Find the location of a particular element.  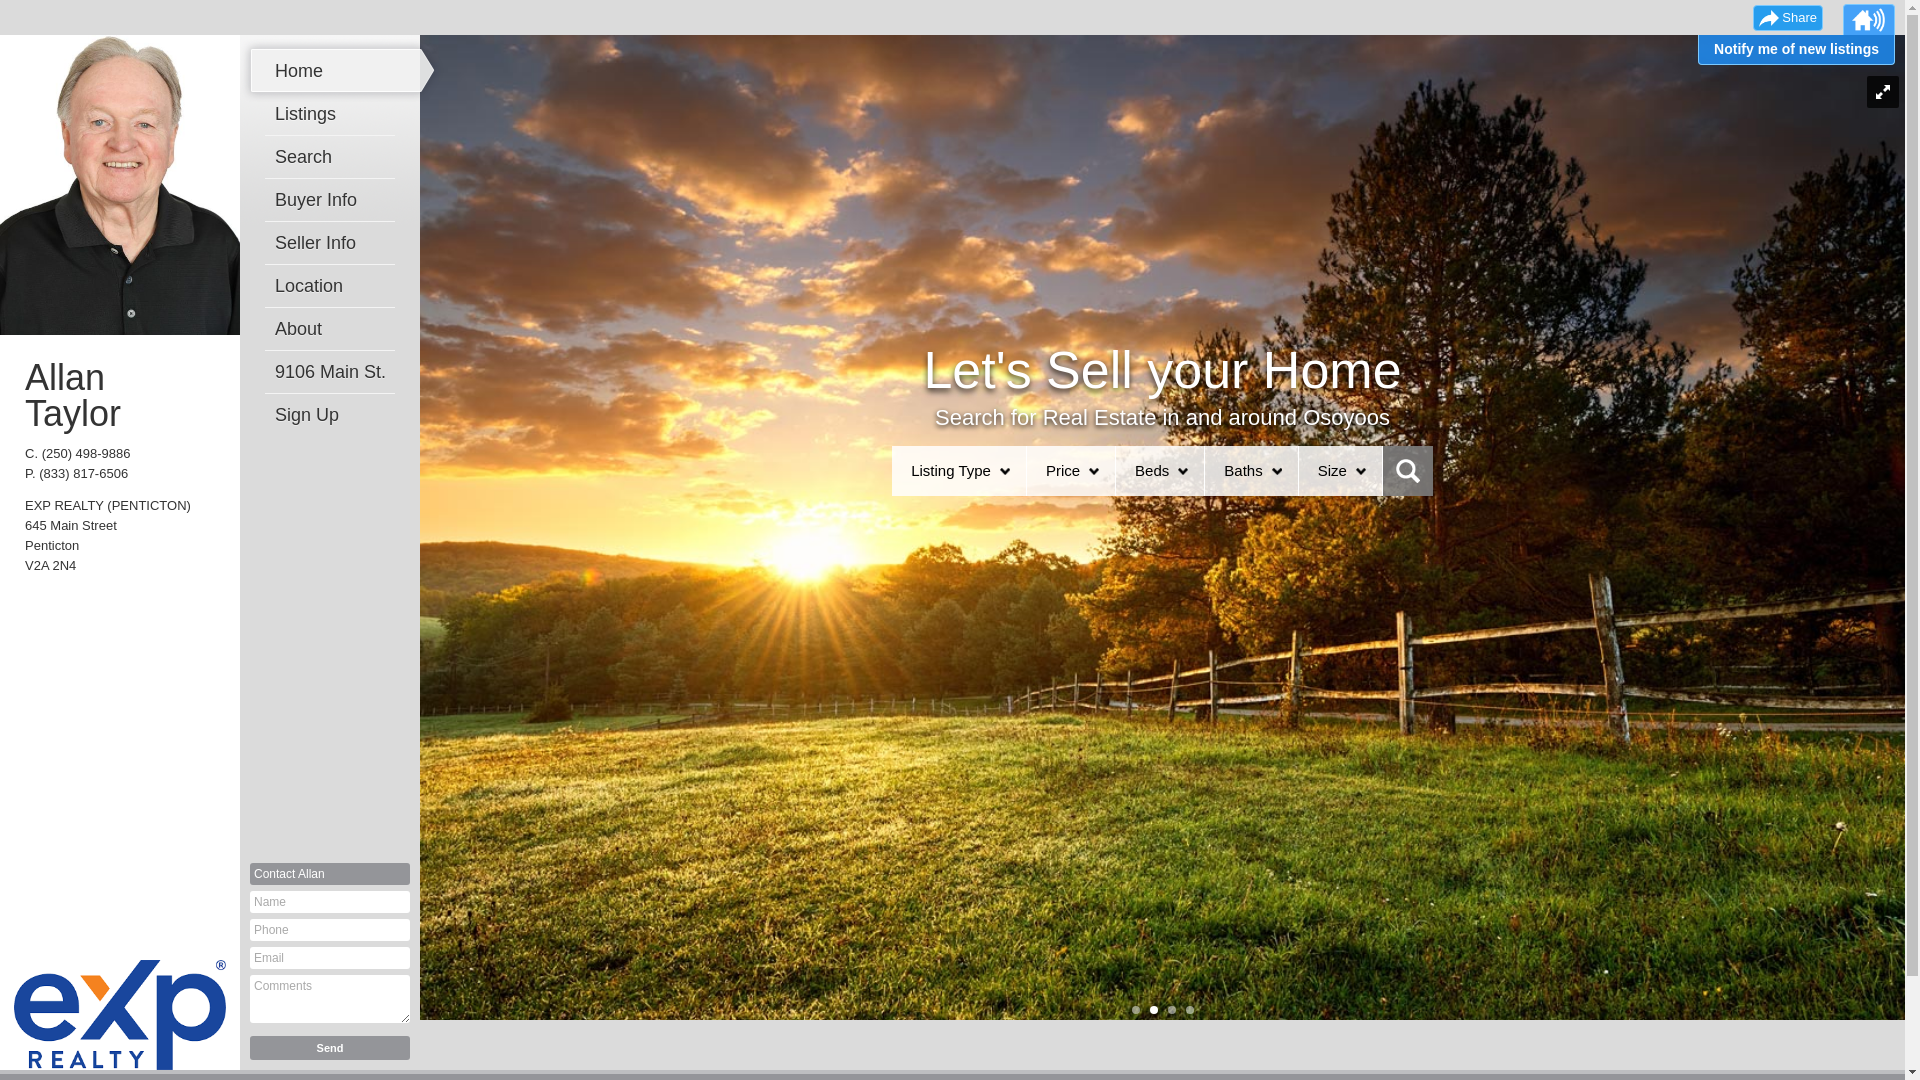

Price is located at coordinates (1063, 471).